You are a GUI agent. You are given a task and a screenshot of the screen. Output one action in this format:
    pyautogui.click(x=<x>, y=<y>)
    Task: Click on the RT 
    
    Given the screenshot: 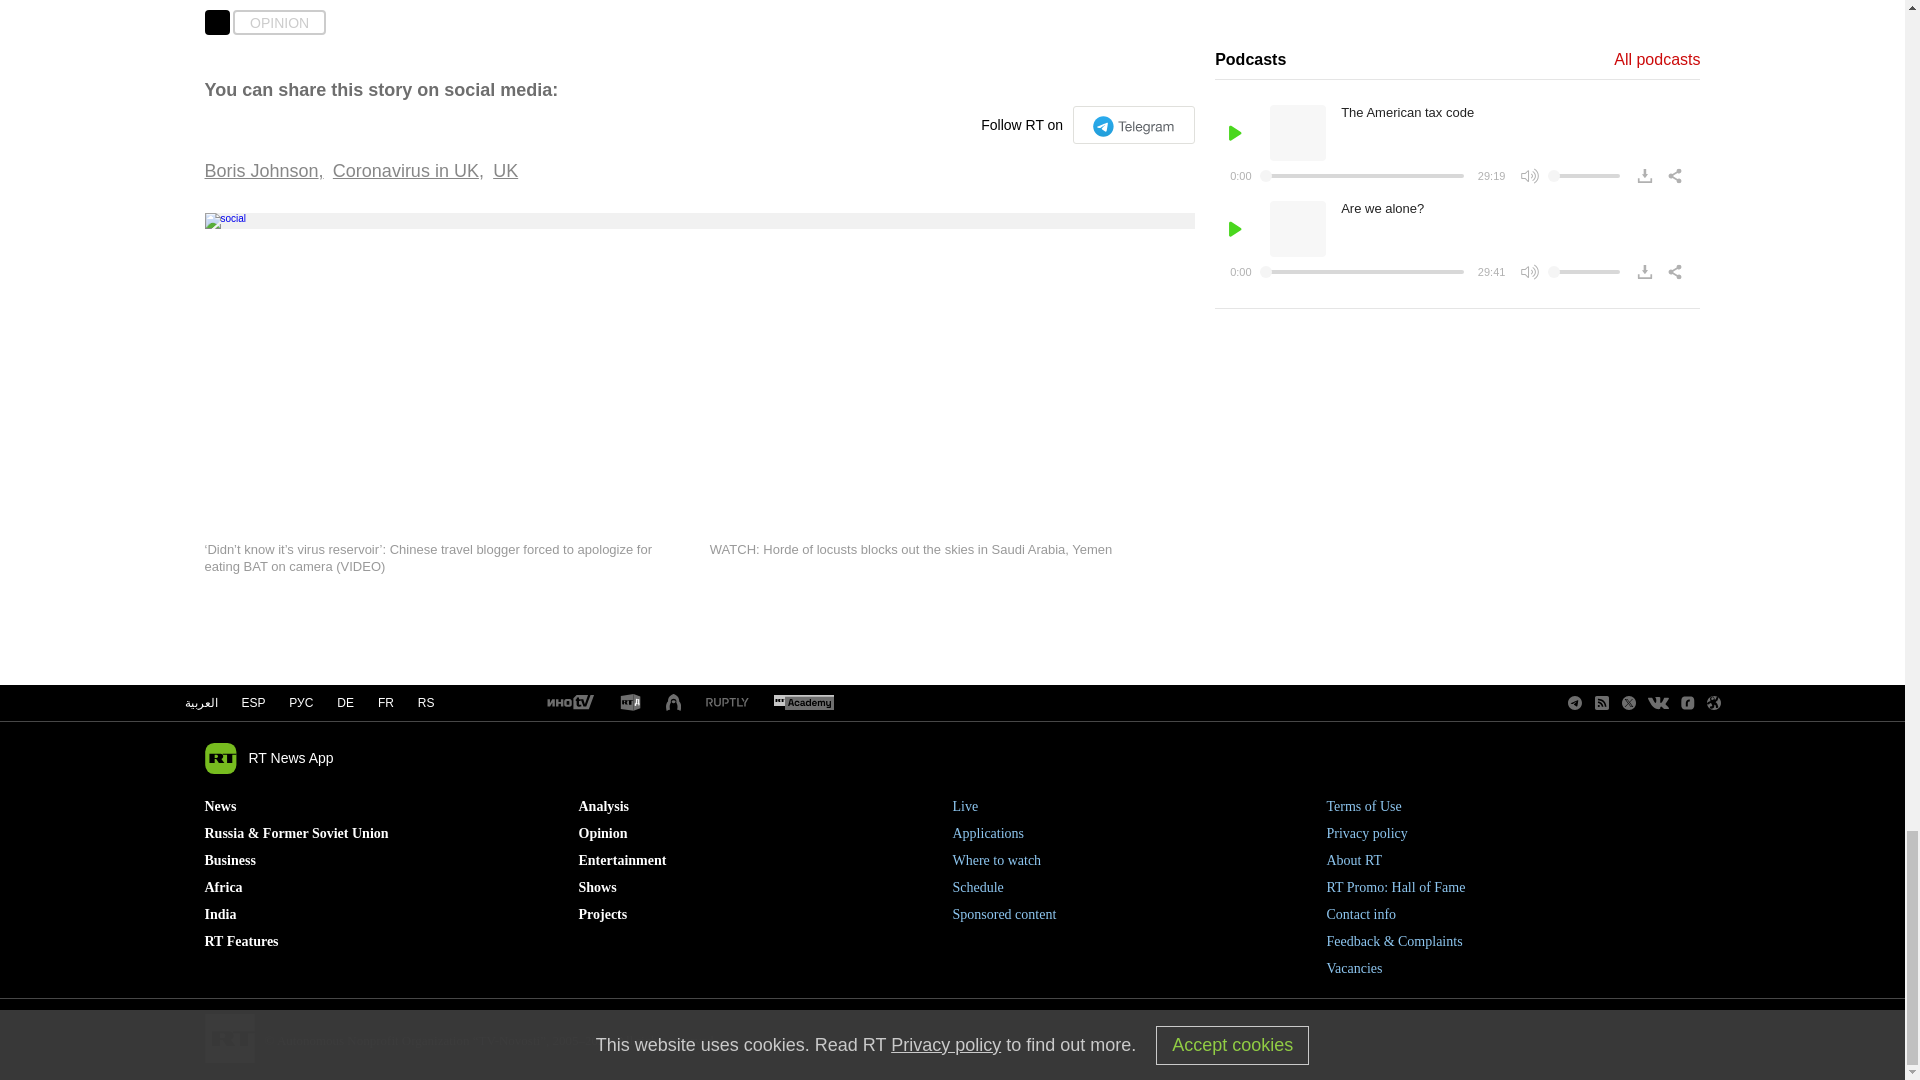 What is the action you would take?
    pyautogui.click(x=803, y=703)
    